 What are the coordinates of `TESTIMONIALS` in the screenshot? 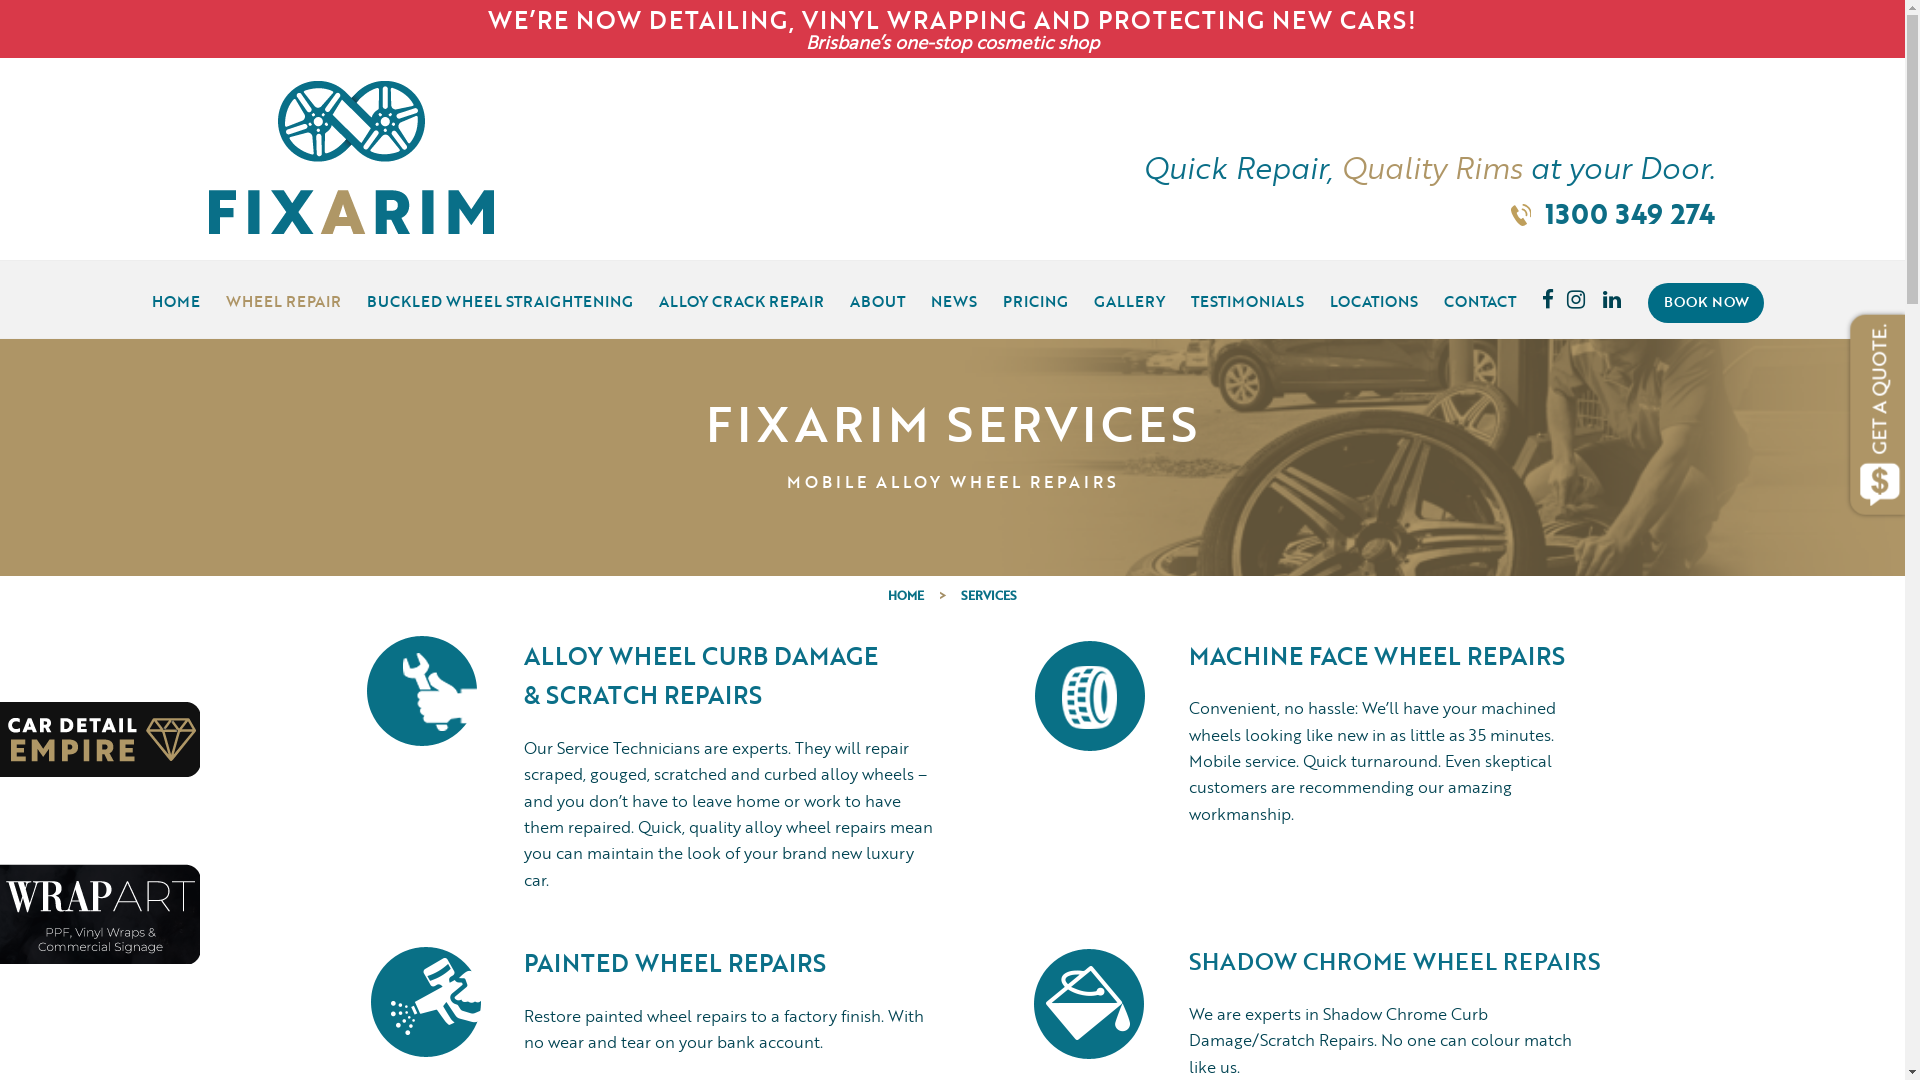 It's located at (1248, 296).